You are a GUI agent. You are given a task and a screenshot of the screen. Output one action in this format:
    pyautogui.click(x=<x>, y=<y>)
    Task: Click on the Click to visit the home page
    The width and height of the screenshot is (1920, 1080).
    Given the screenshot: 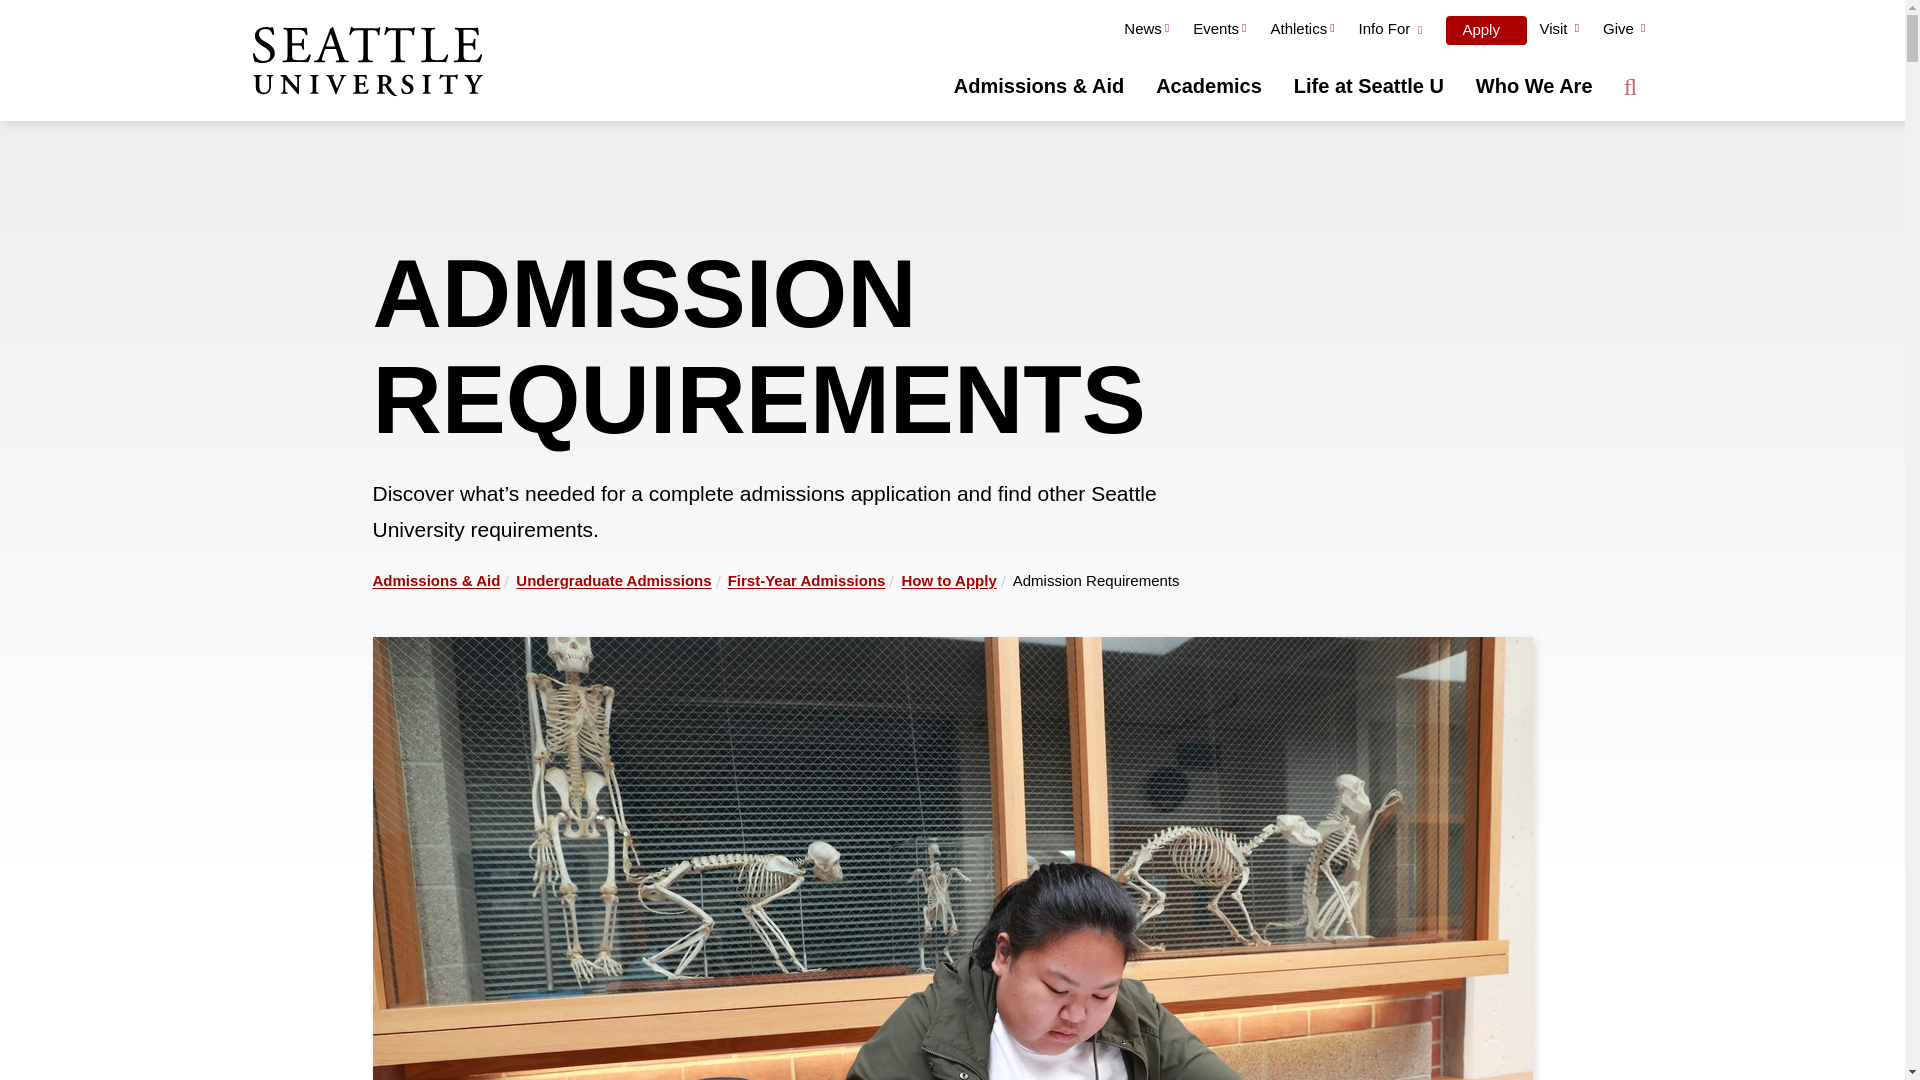 What is the action you would take?
    pyautogui.click(x=366, y=63)
    